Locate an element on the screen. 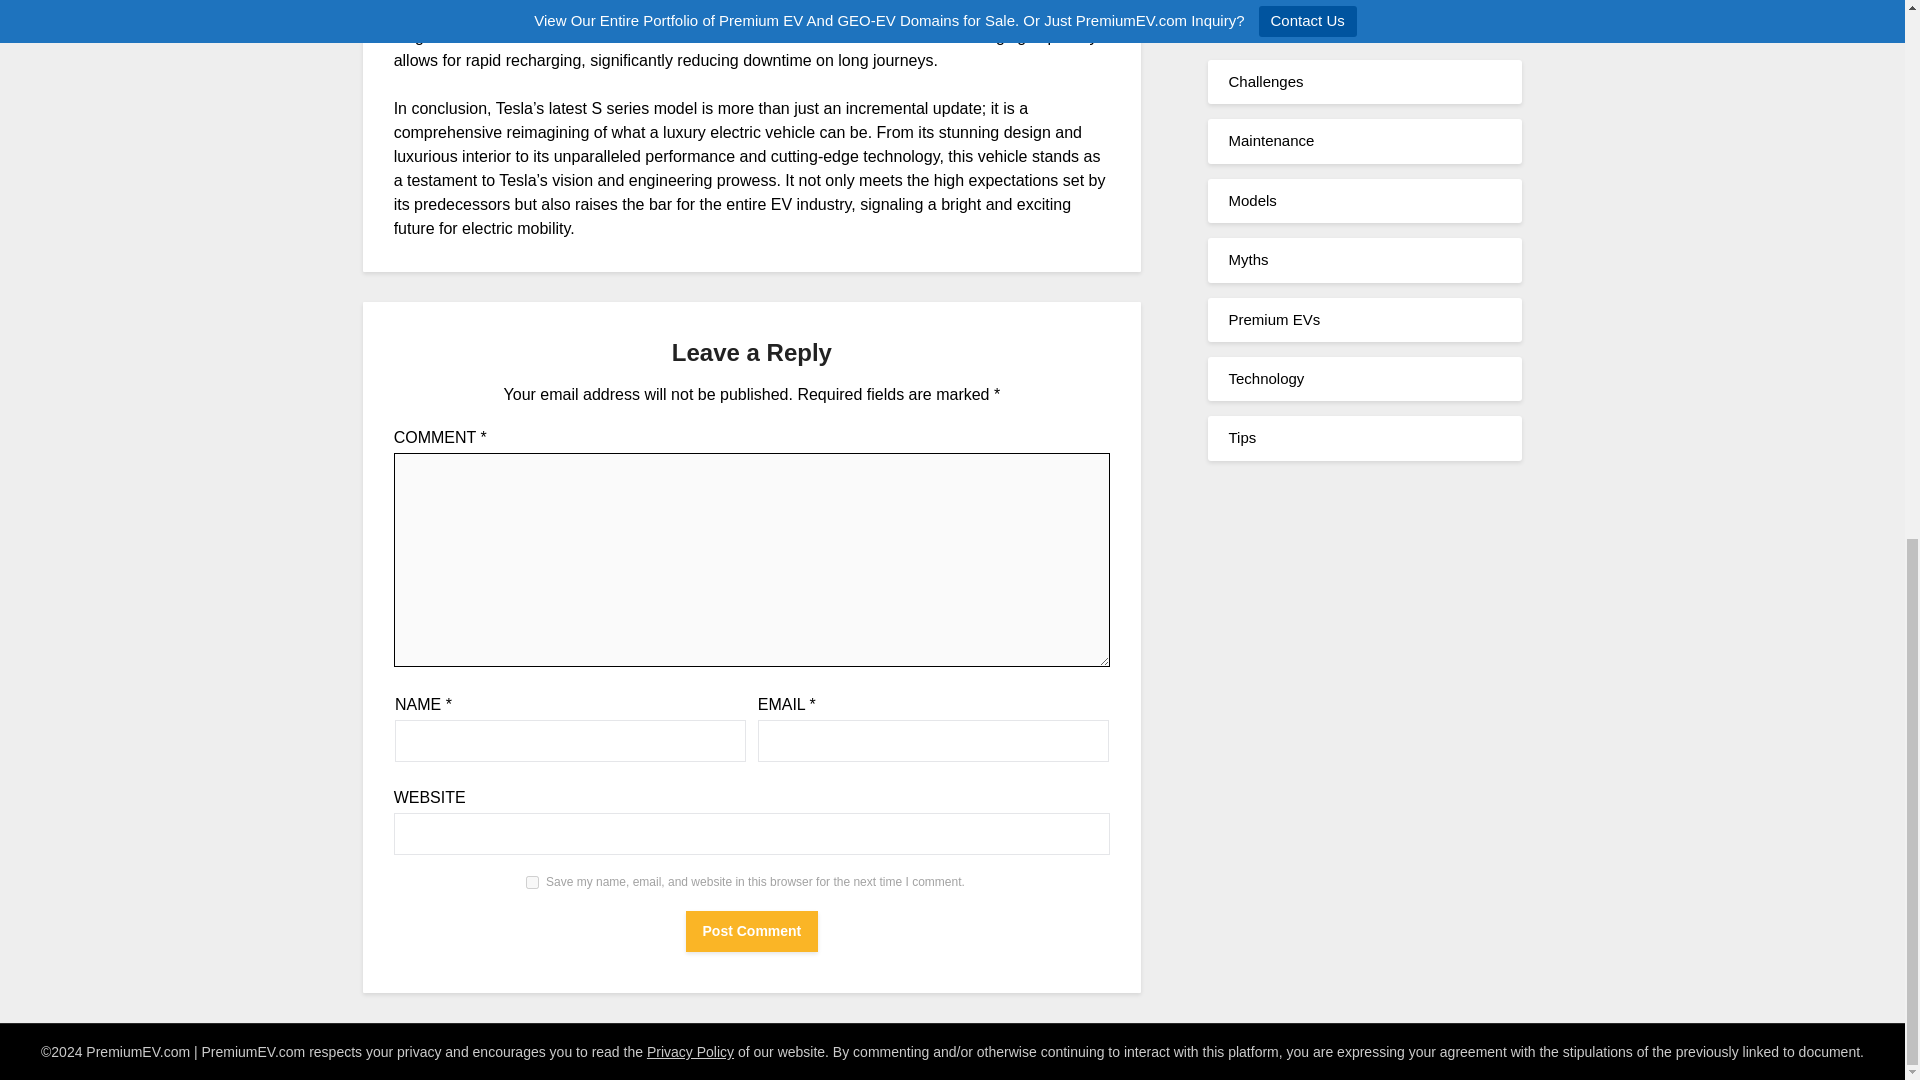 The width and height of the screenshot is (1920, 1080). Models is located at coordinates (1252, 200).